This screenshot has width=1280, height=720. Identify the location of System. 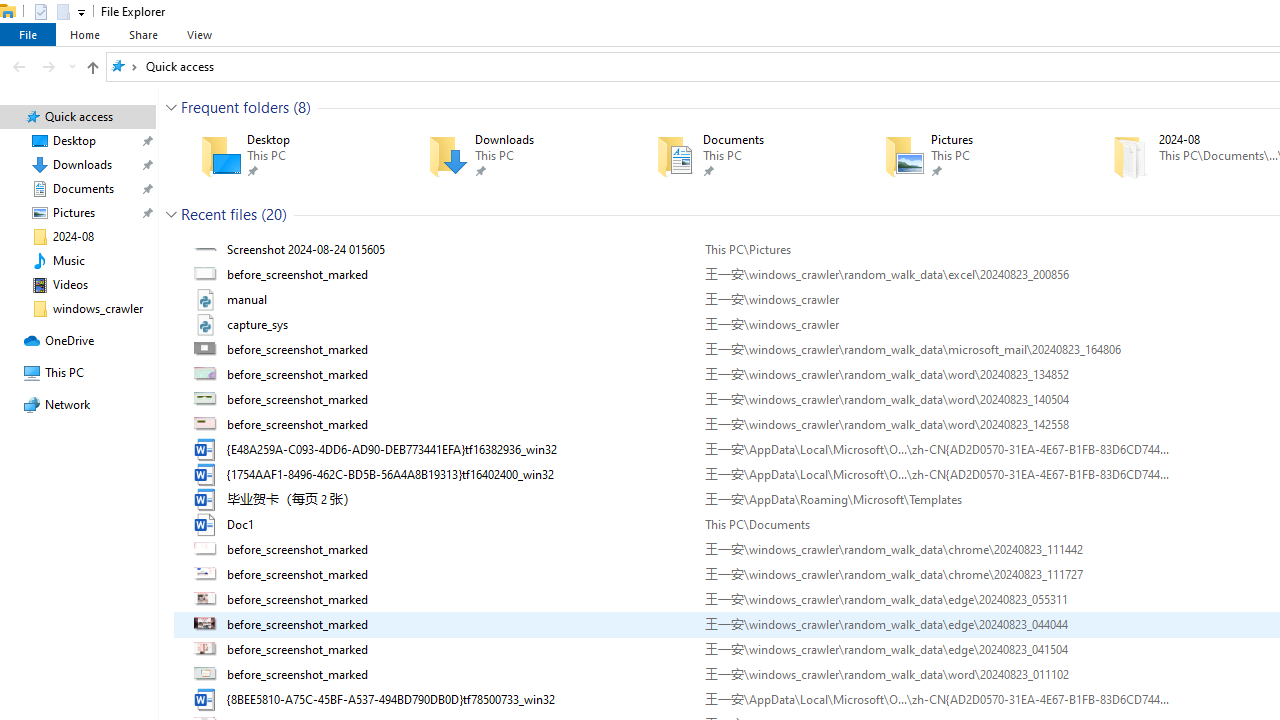
(10, 11).